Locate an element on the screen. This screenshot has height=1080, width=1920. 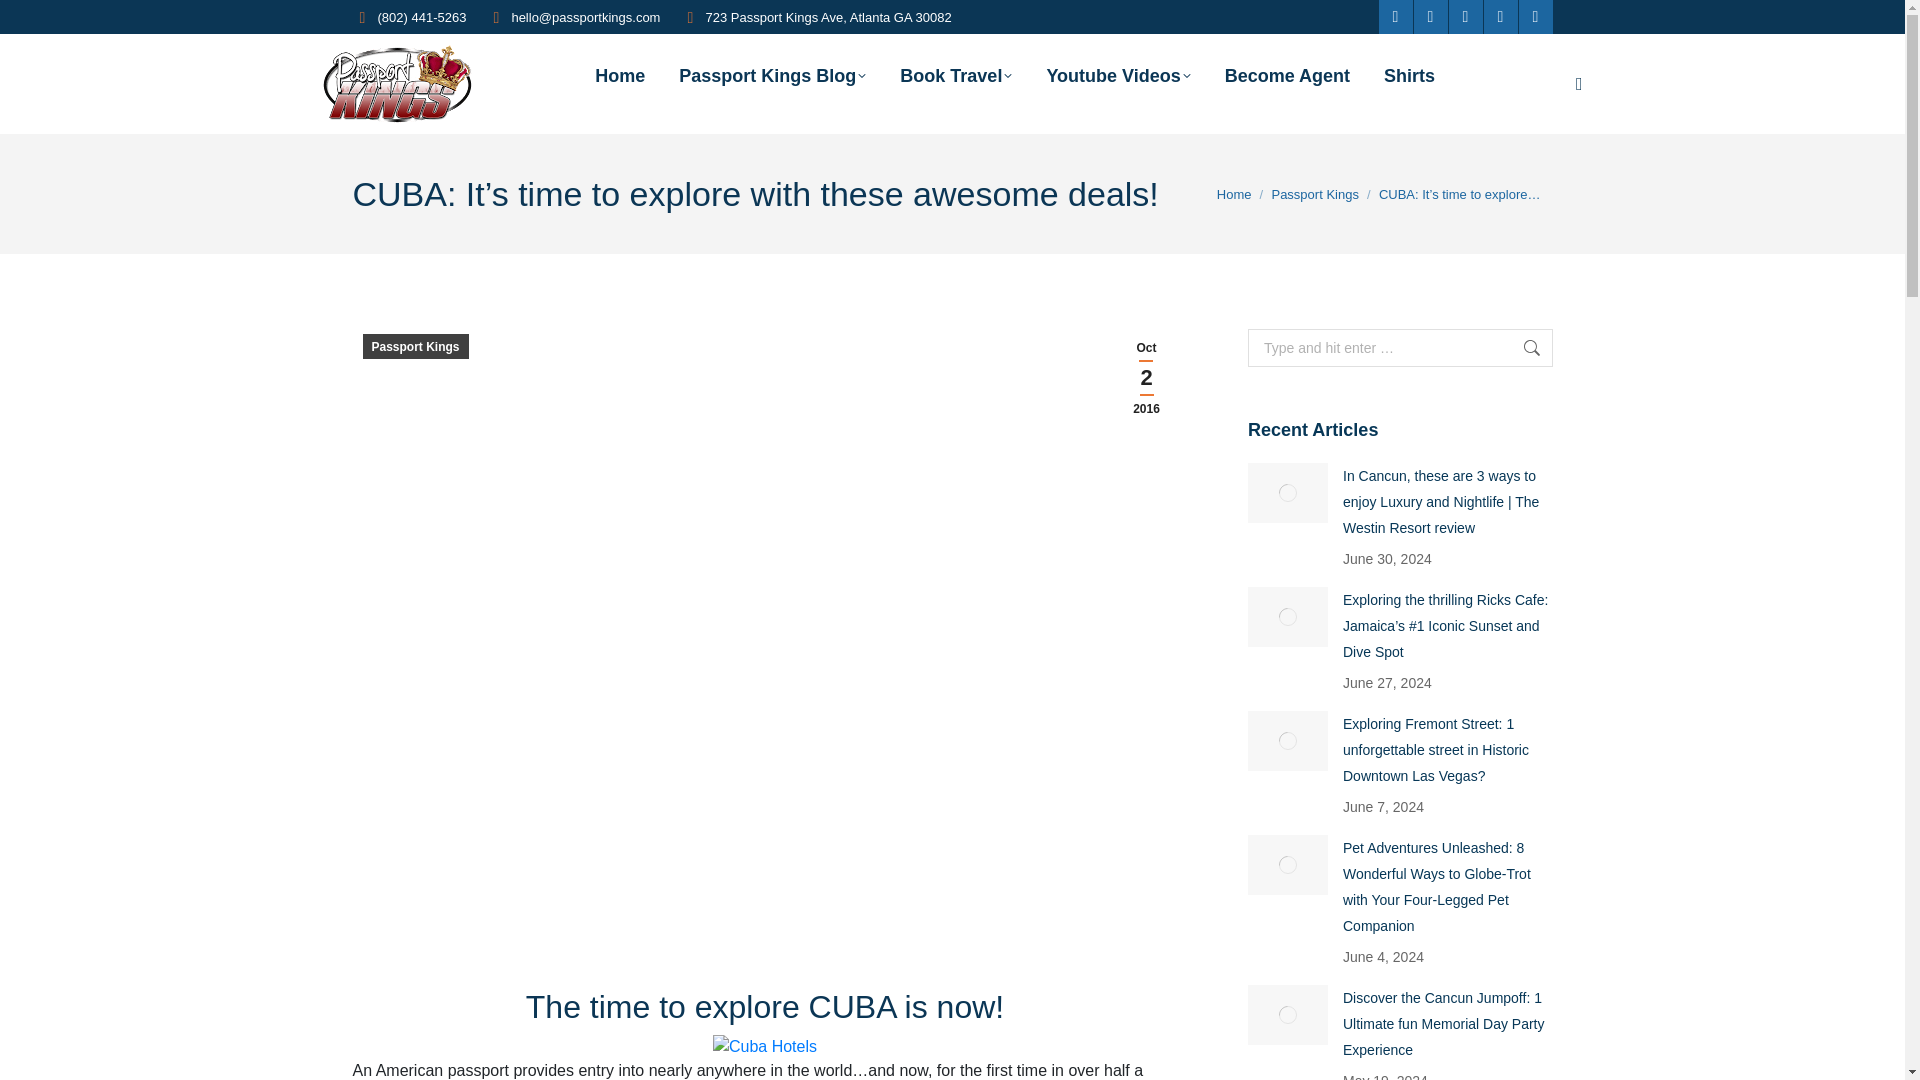
Instagram page opens in new window is located at coordinates (1536, 16).